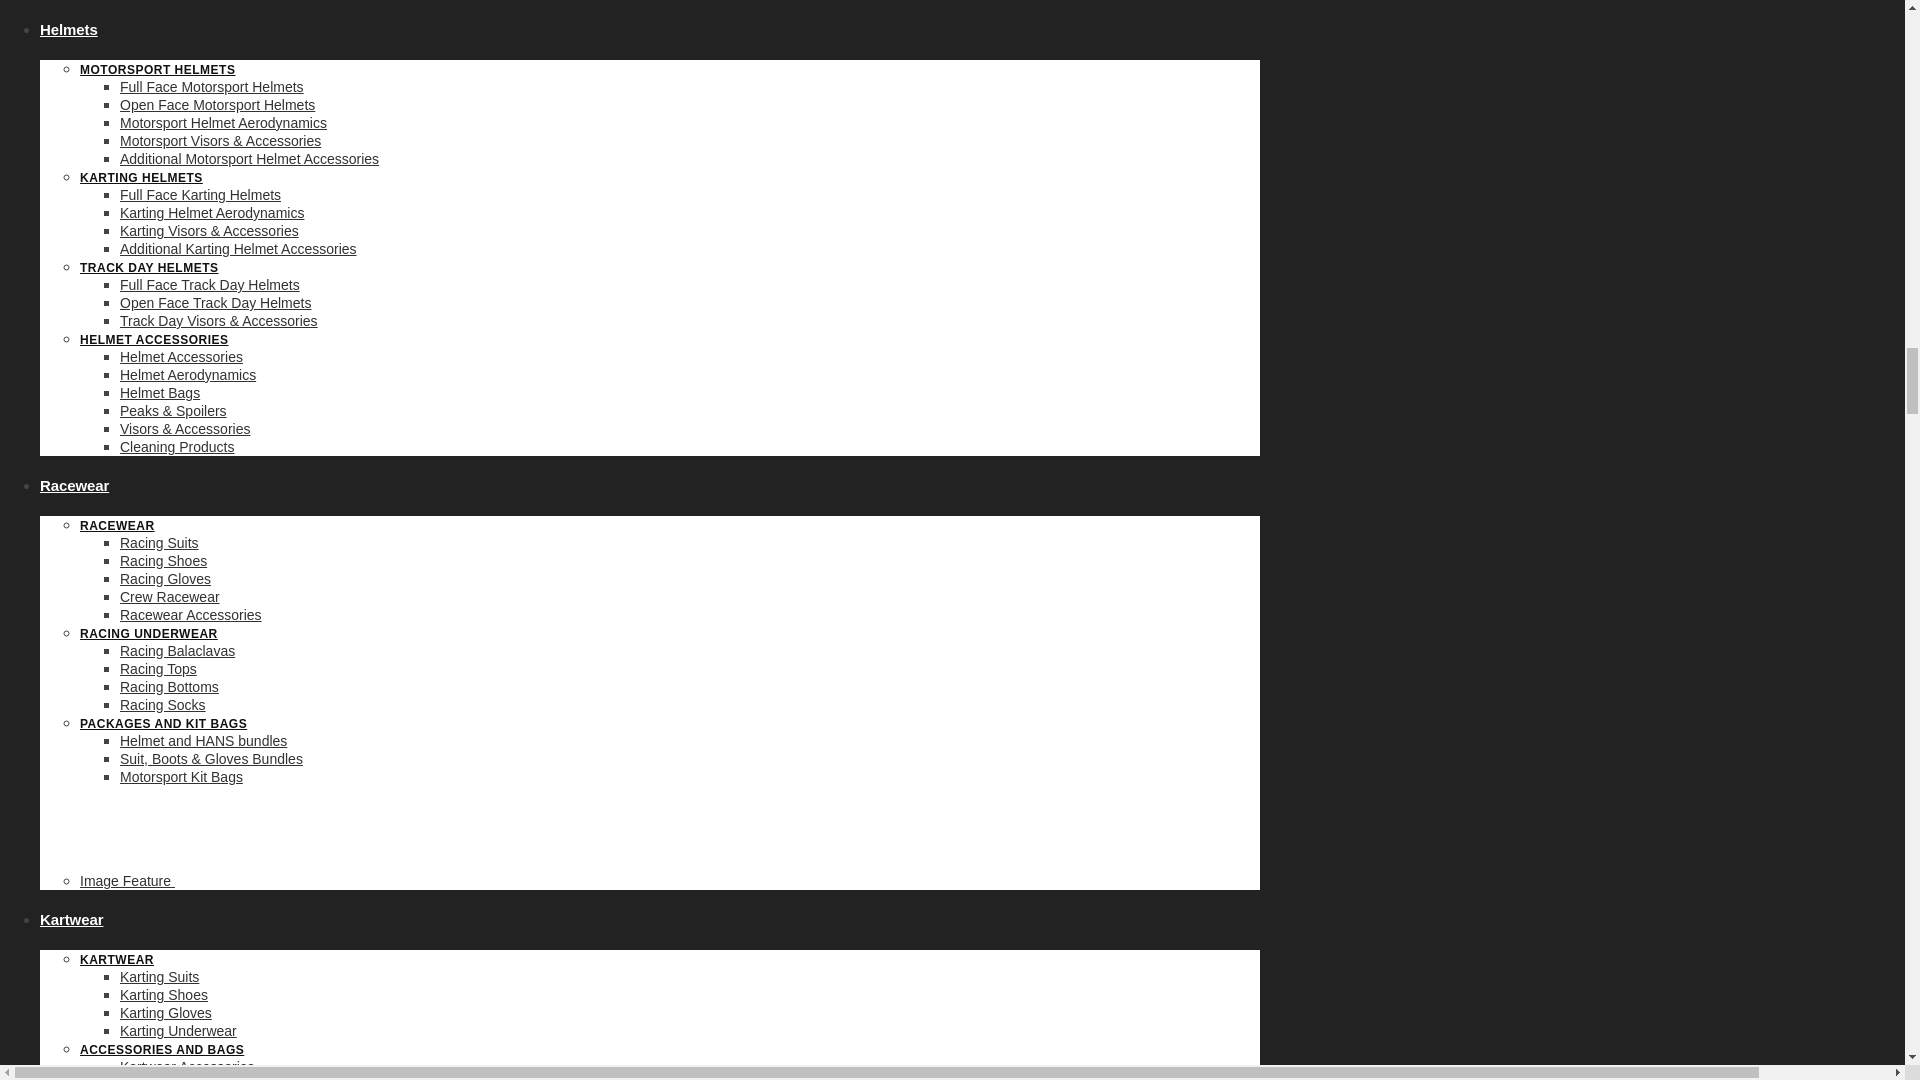 The image size is (1920, 1080). What do you see at coordinates (154, 339) in the screenshot?
I see `HELMET ACCESSORIES` at bounding box center [154, 339].